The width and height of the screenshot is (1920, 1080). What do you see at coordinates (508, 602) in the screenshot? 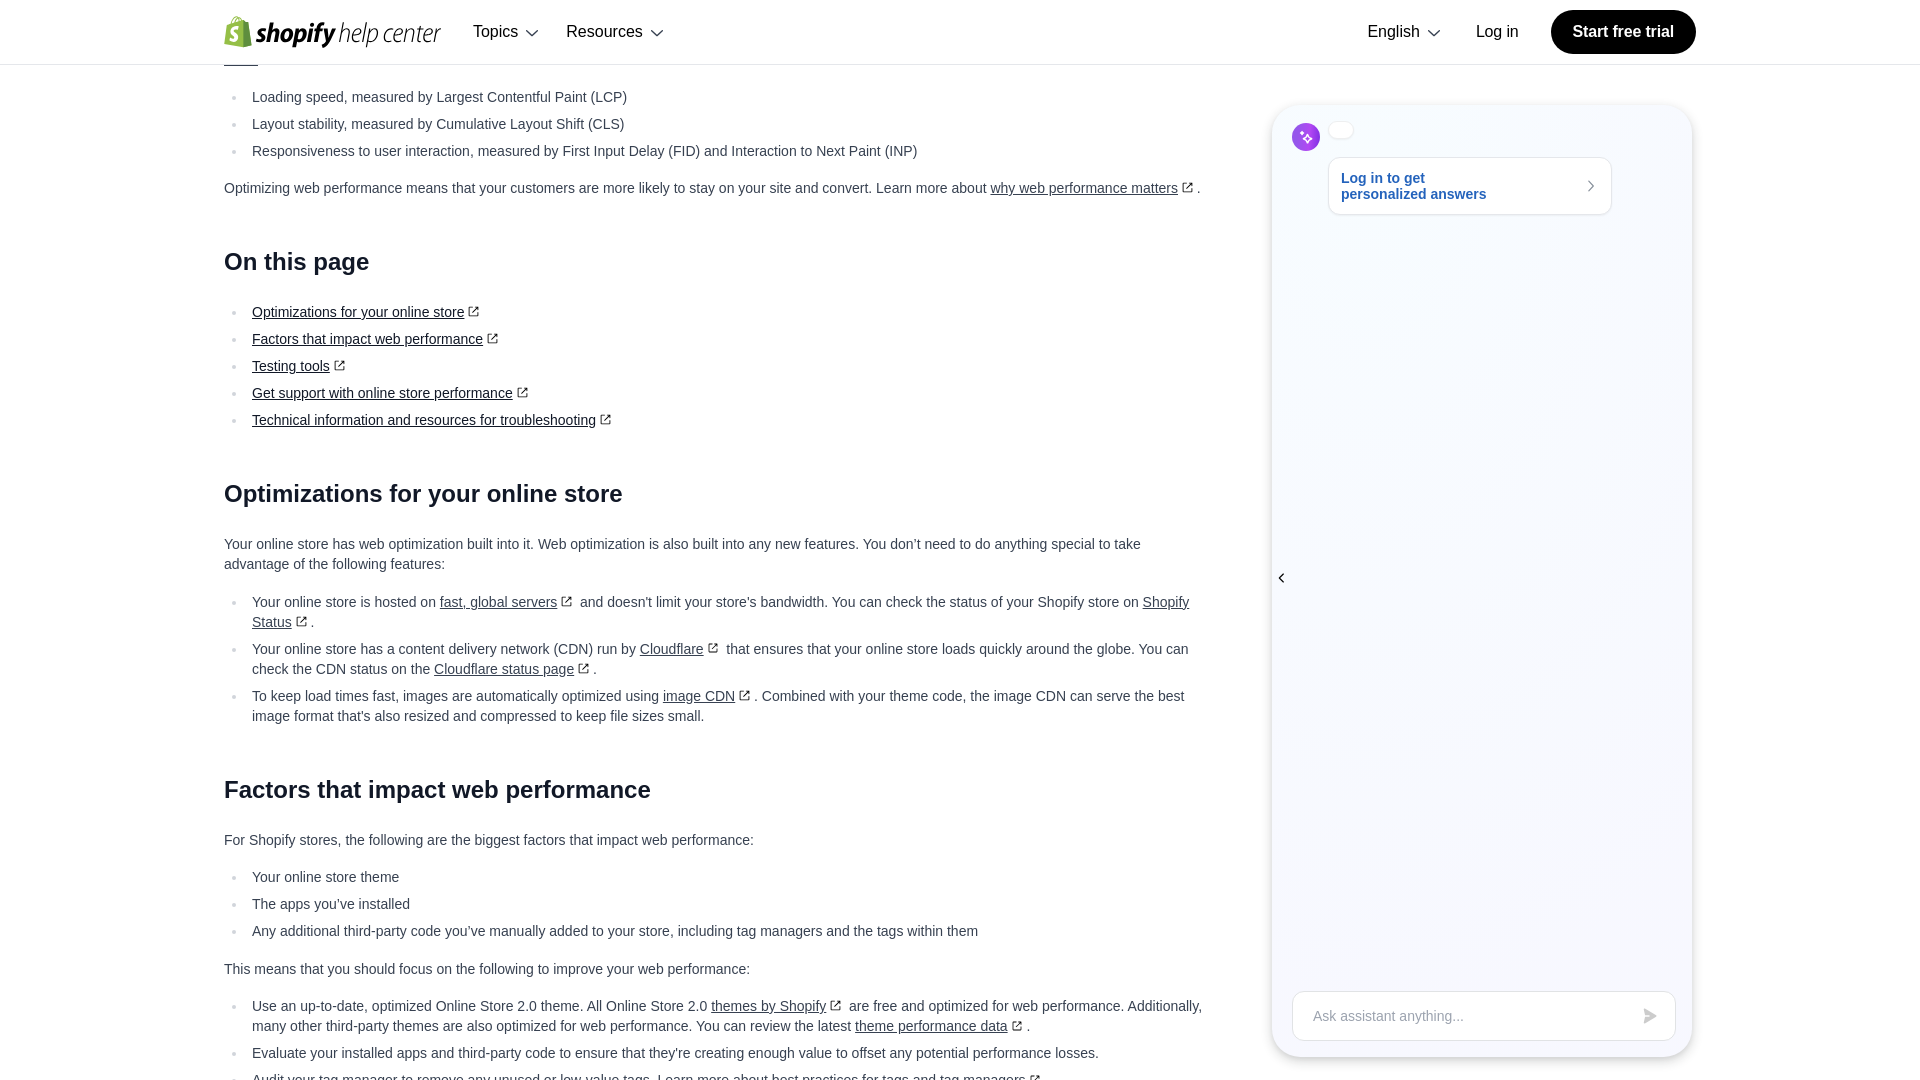
I see `fast, global servers` at bounding box center [508, 602].